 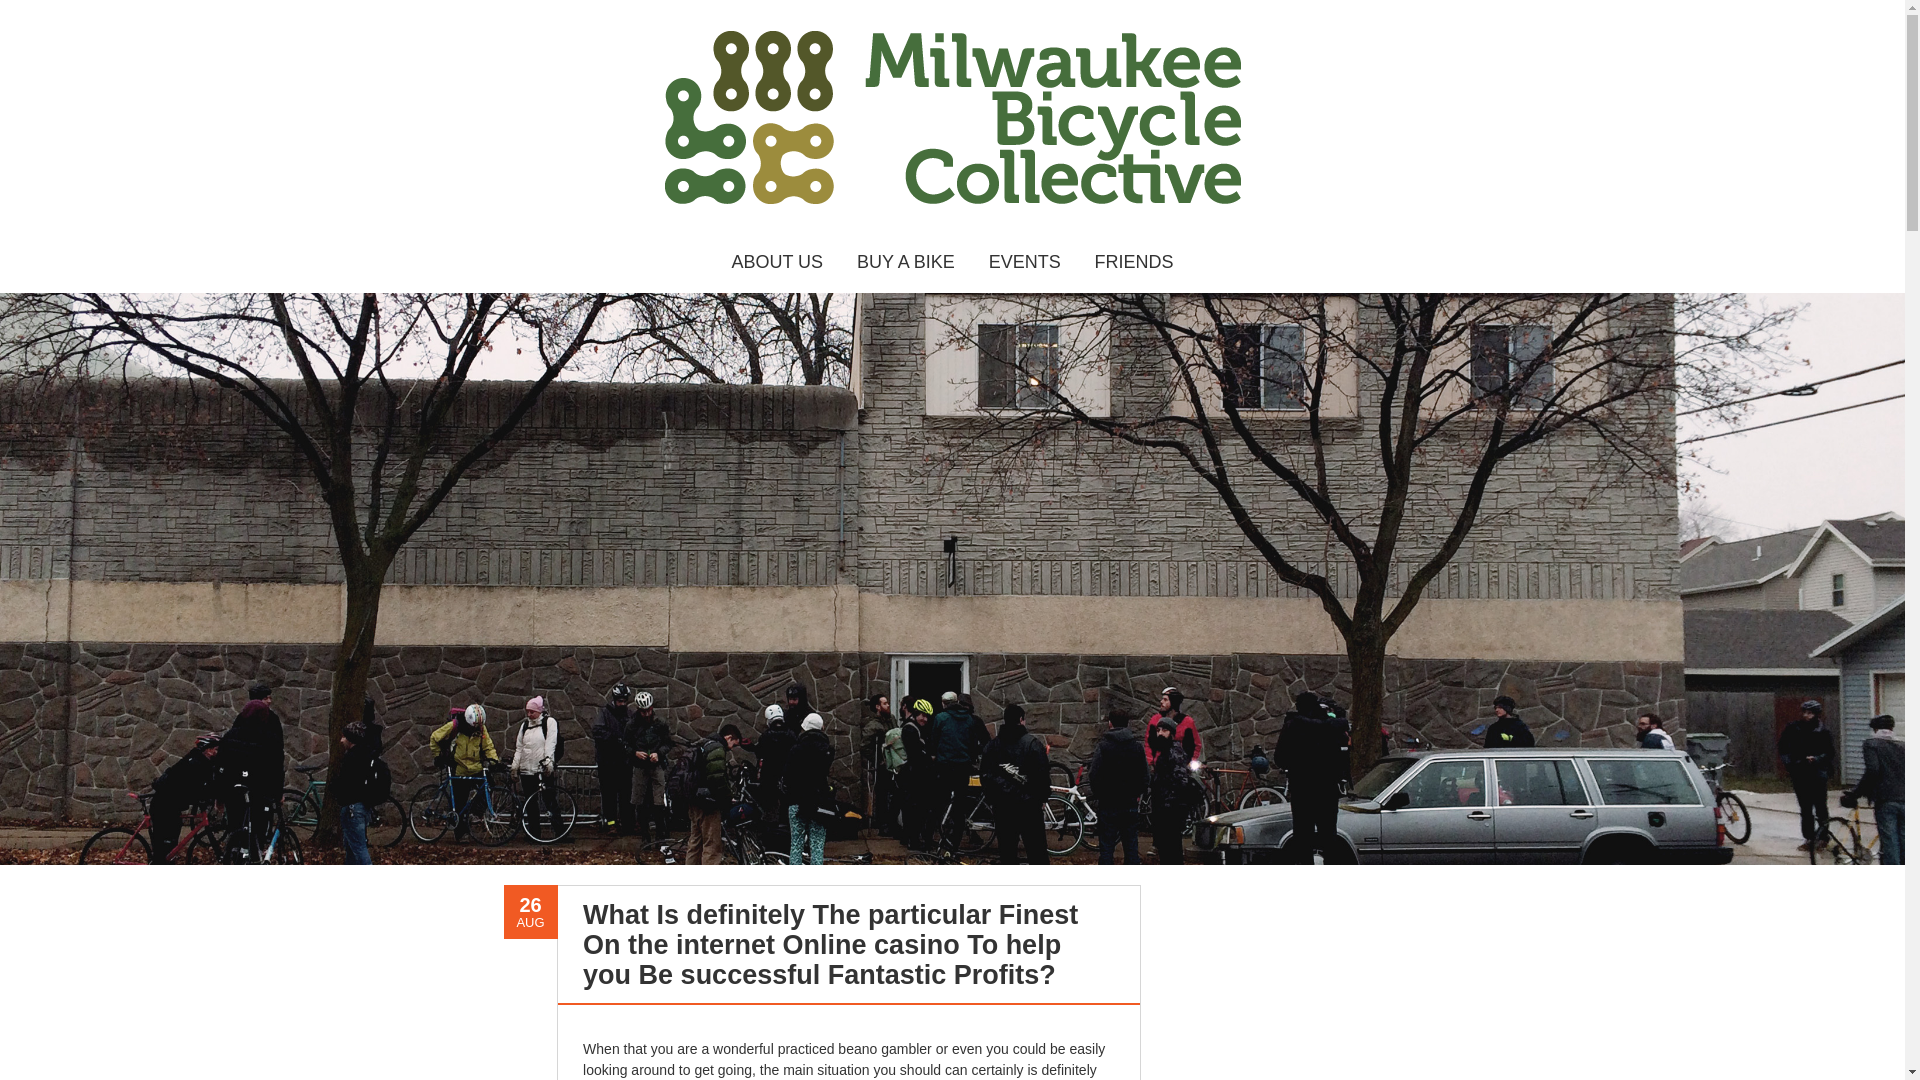 I want to click on BUY A BIKE, so click(x=906, y=262).